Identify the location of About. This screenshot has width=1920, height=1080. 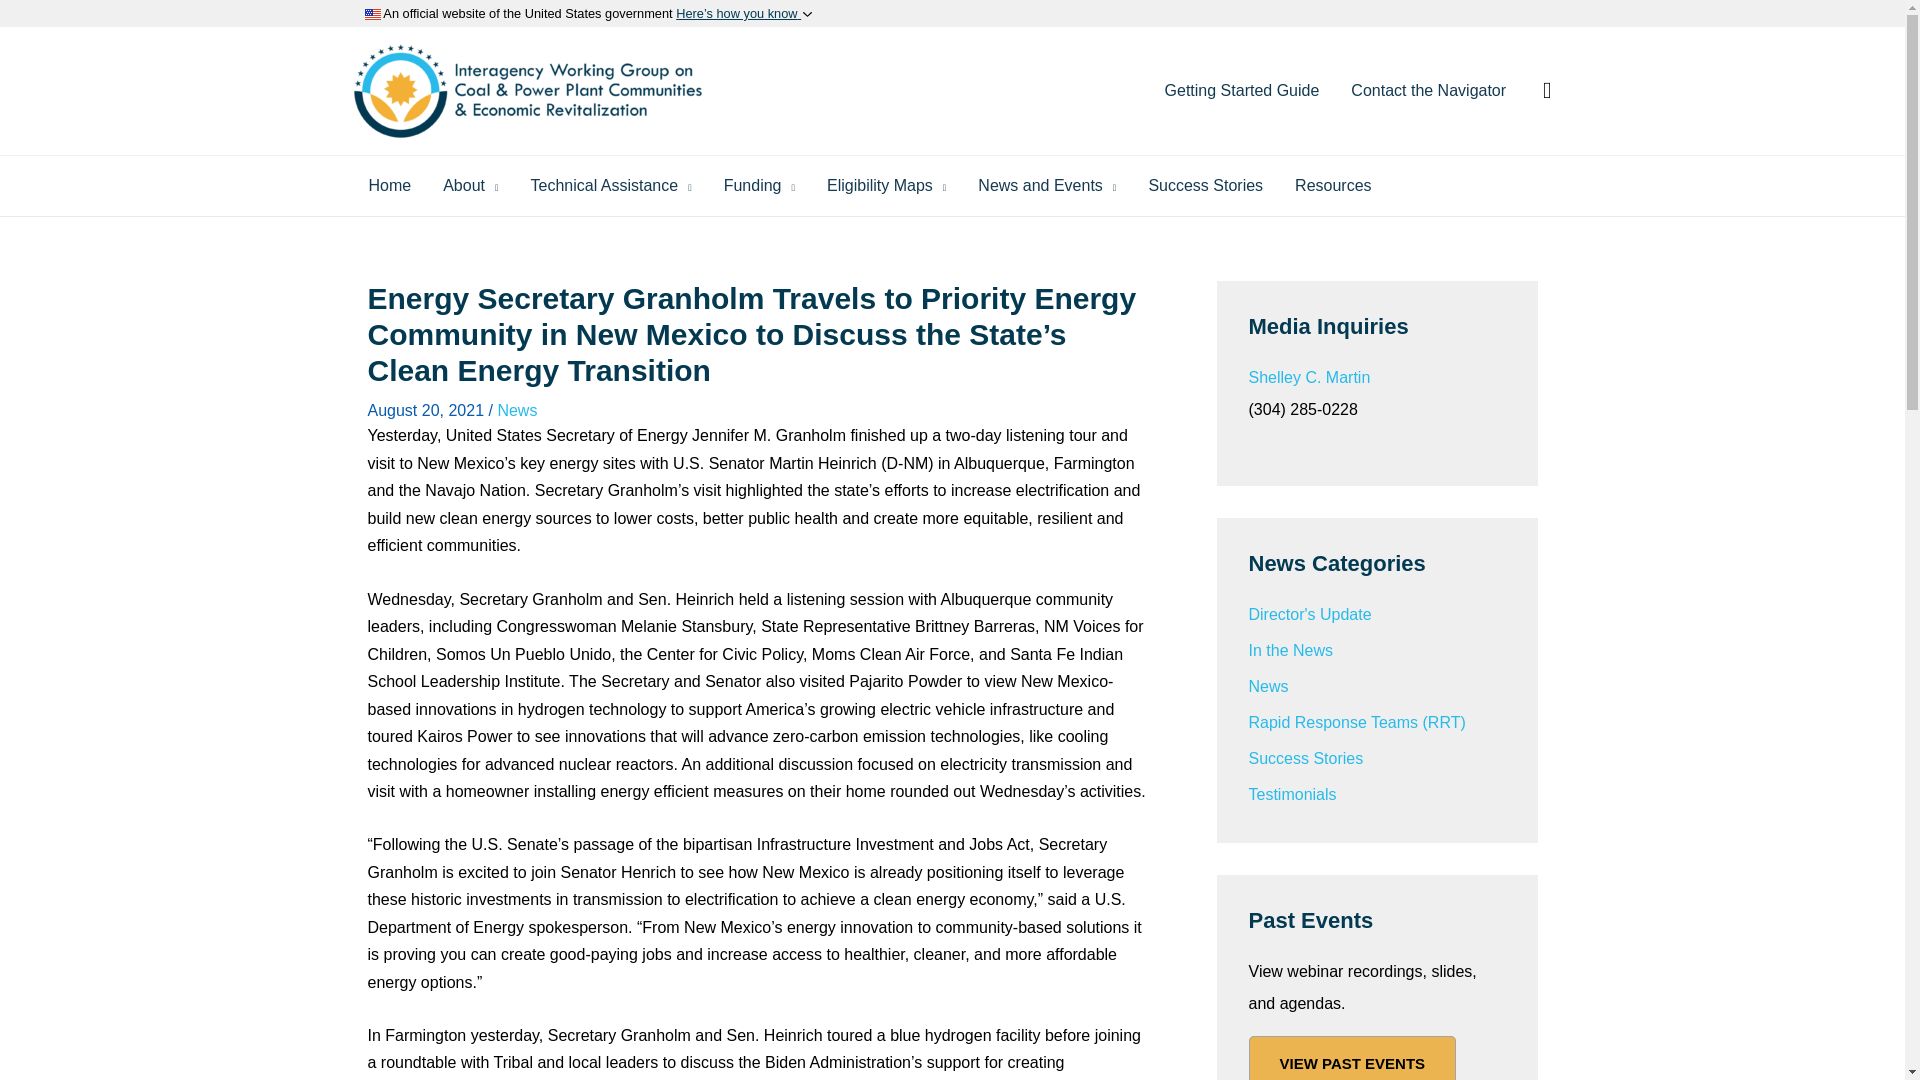
(470, 186).